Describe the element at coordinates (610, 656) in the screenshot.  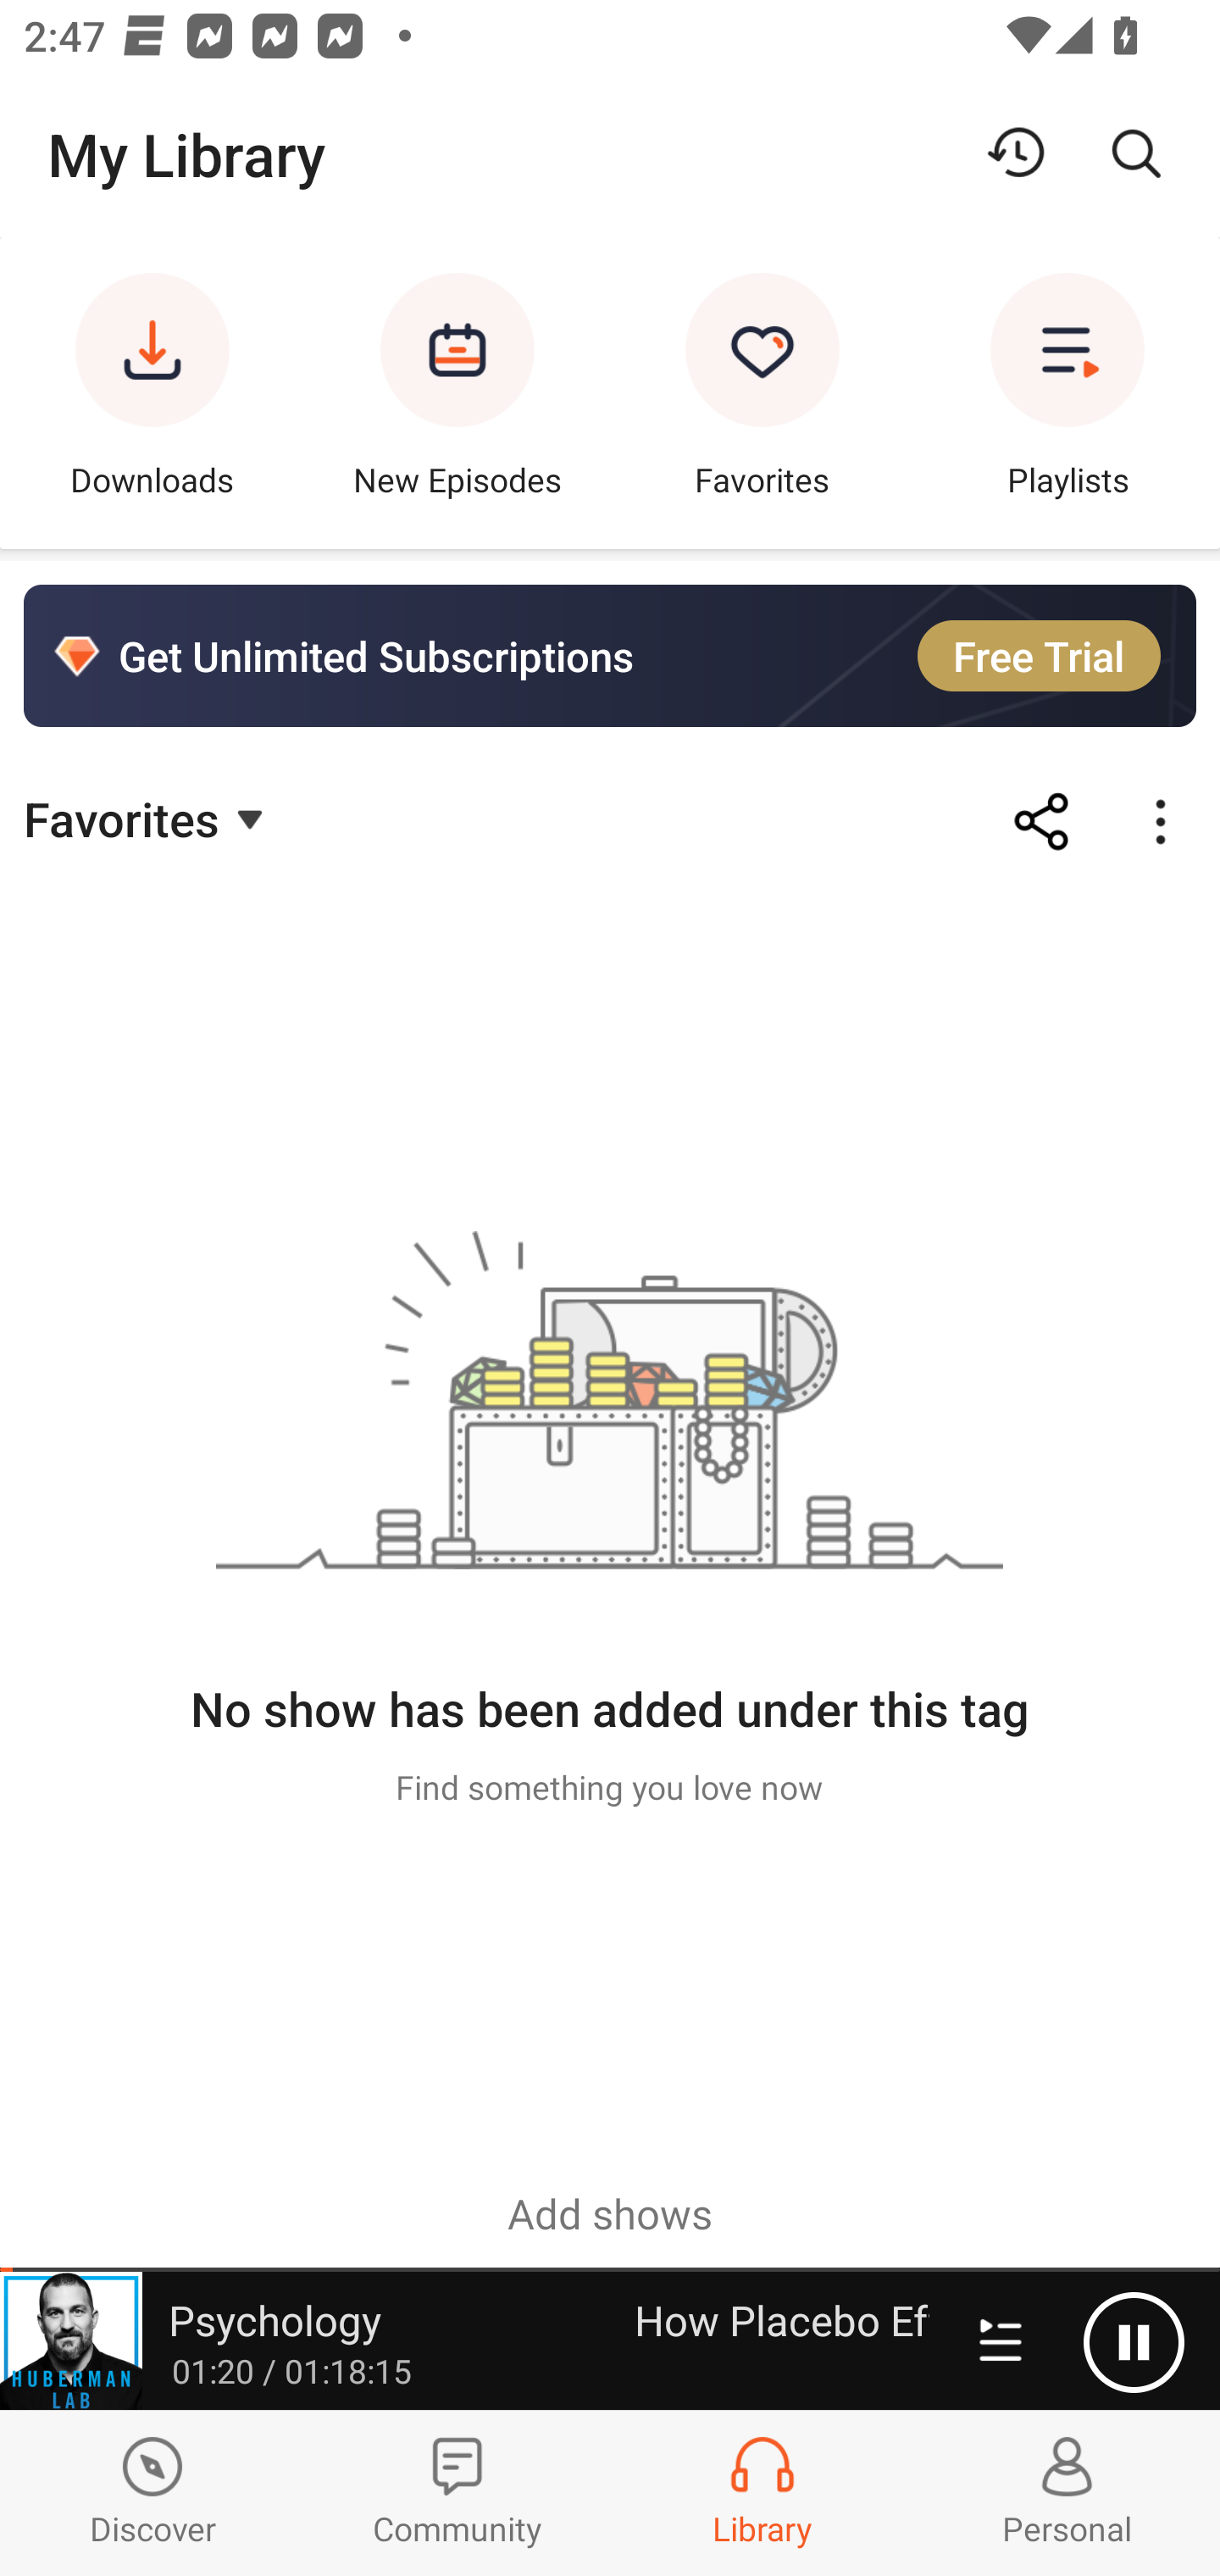
I see `Get Unlimited Subscriptions Free Trial` at that location.